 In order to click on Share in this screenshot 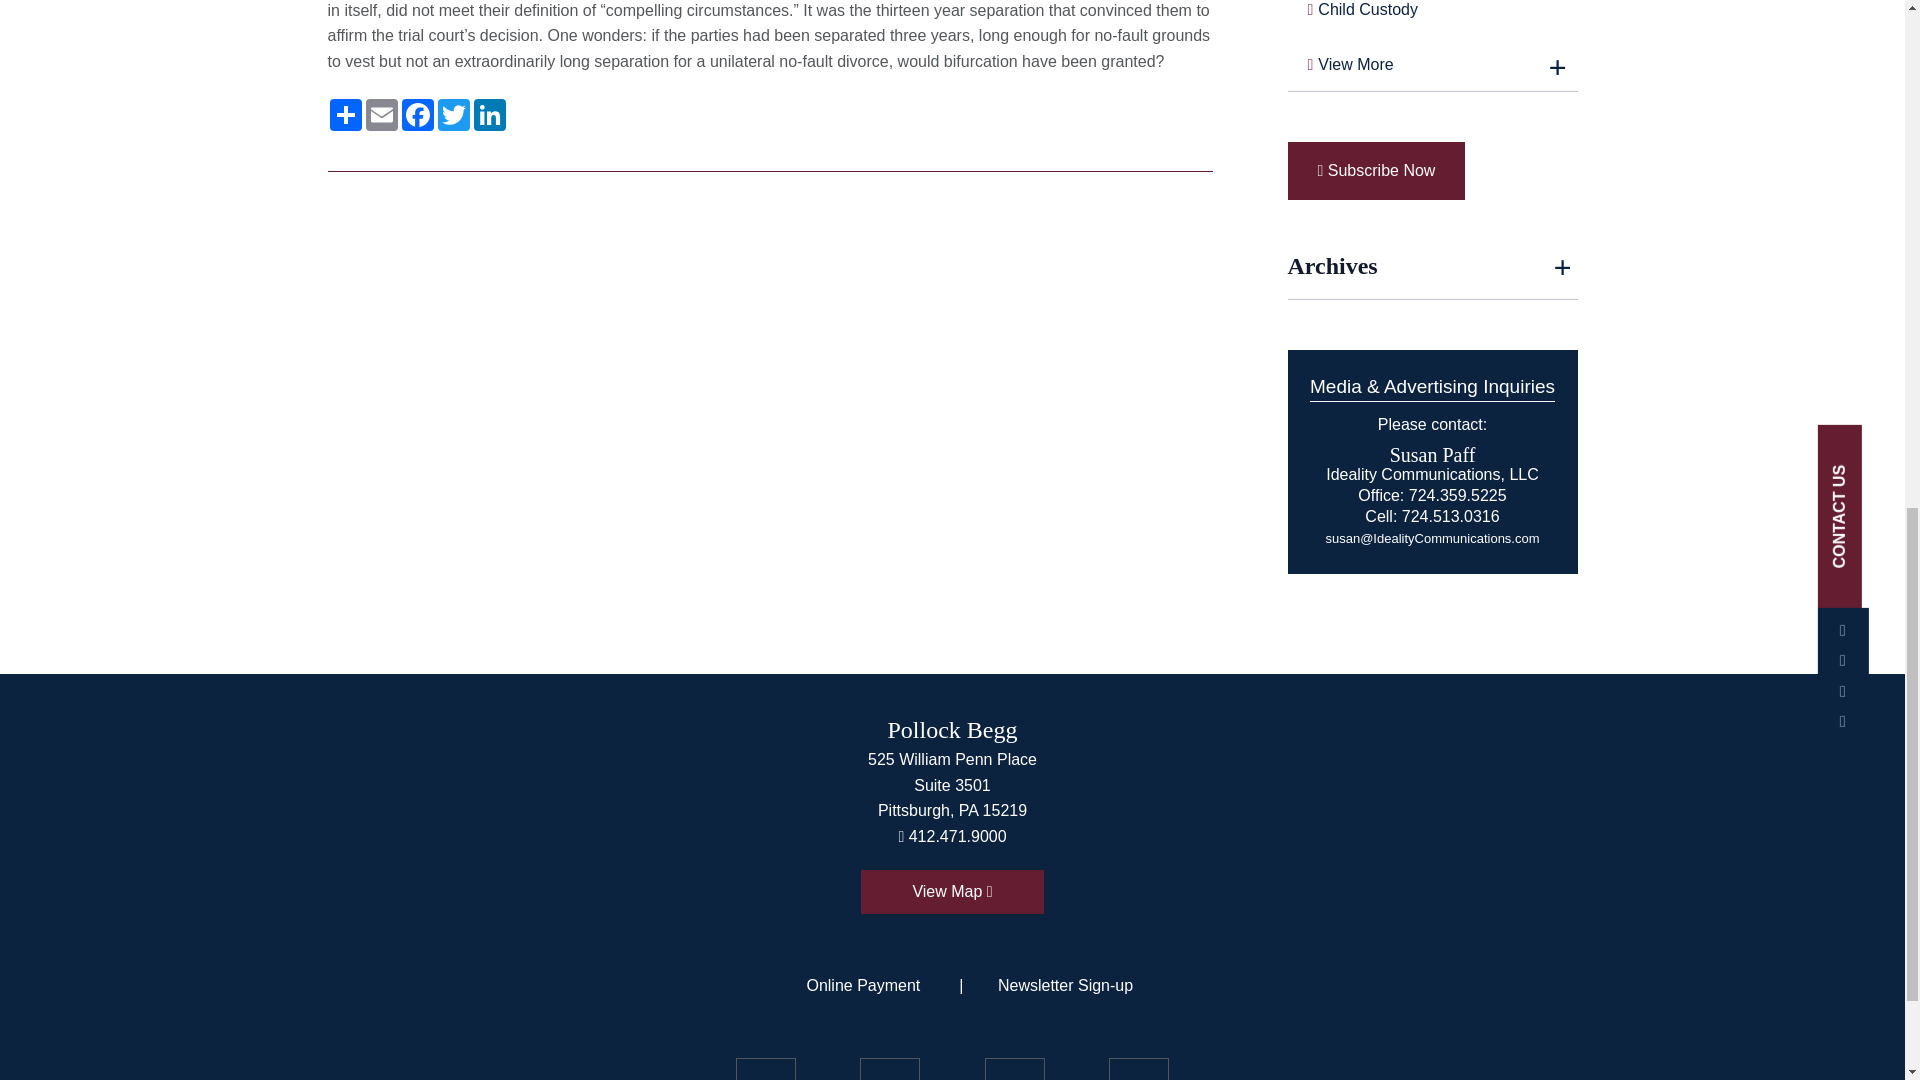, I will do `click(346, 114)`.